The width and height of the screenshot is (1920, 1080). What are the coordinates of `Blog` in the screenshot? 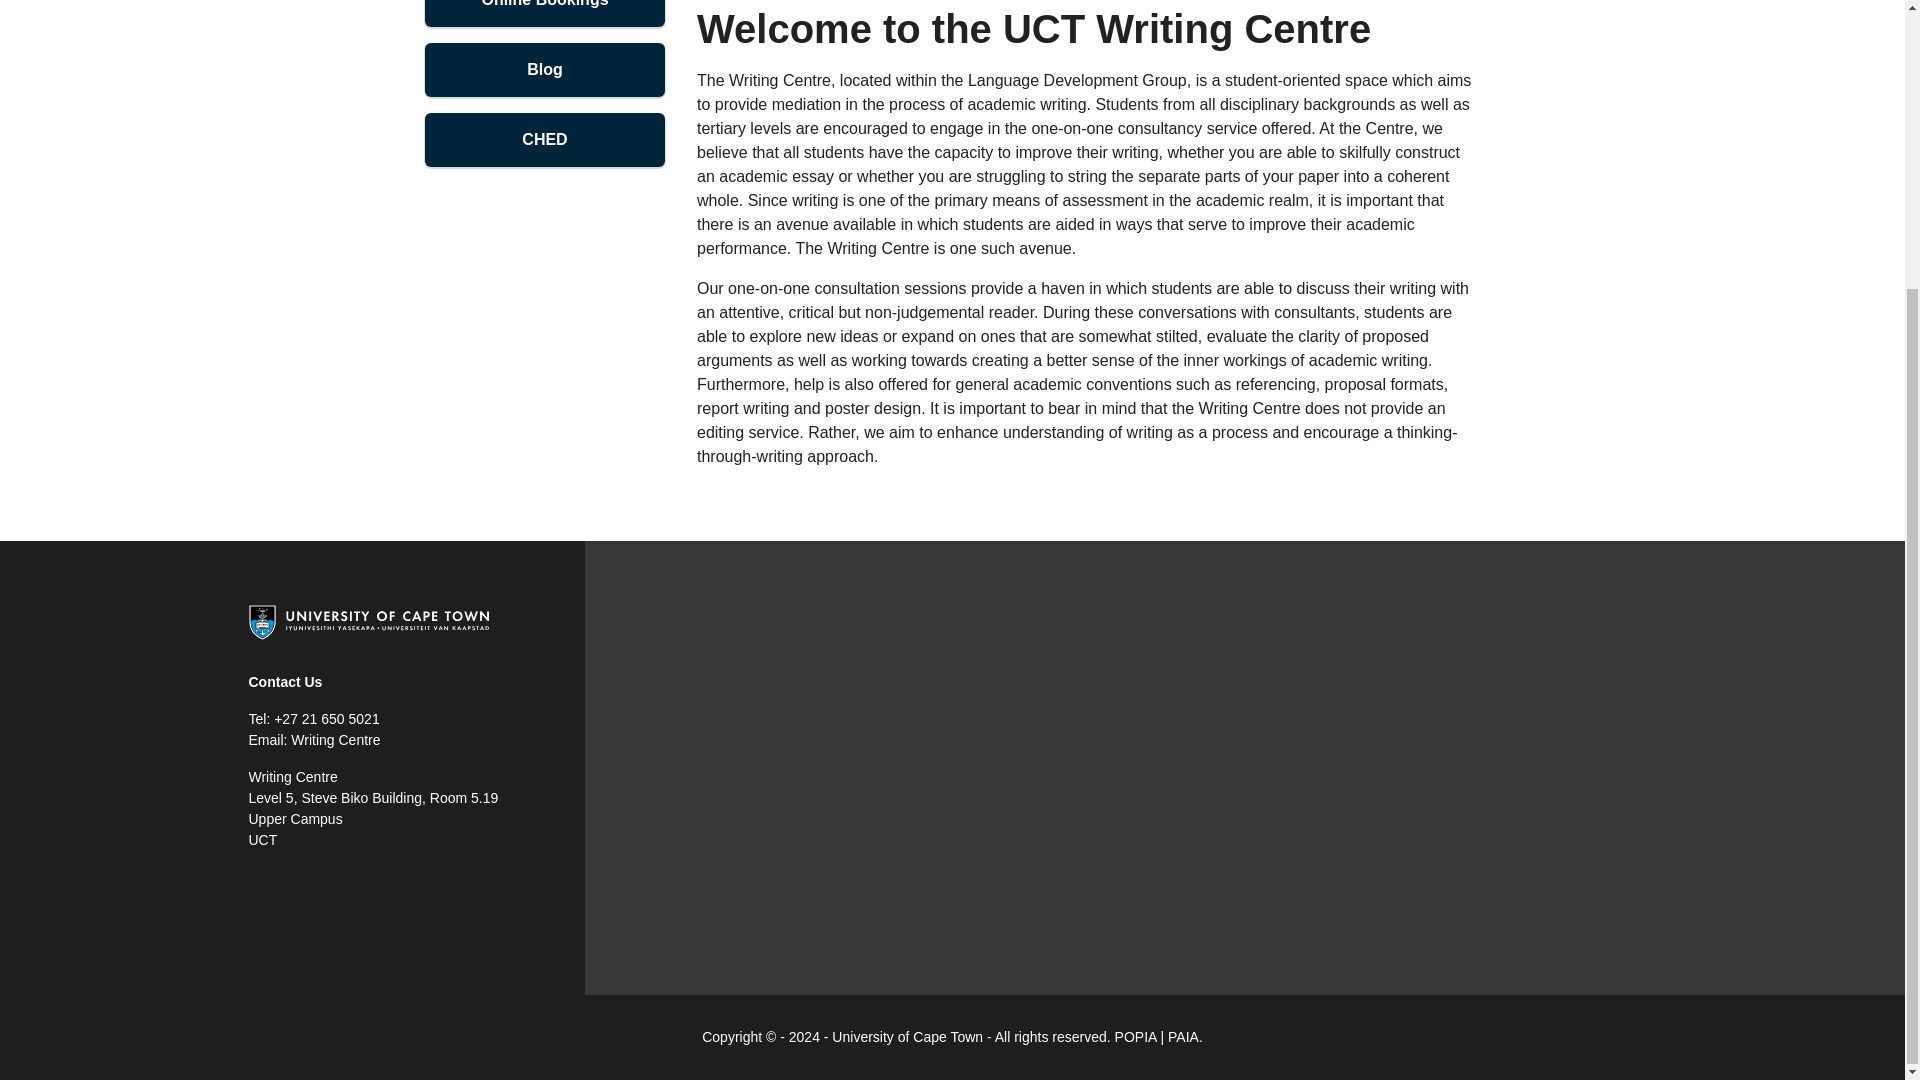 It's located at (544, 70).